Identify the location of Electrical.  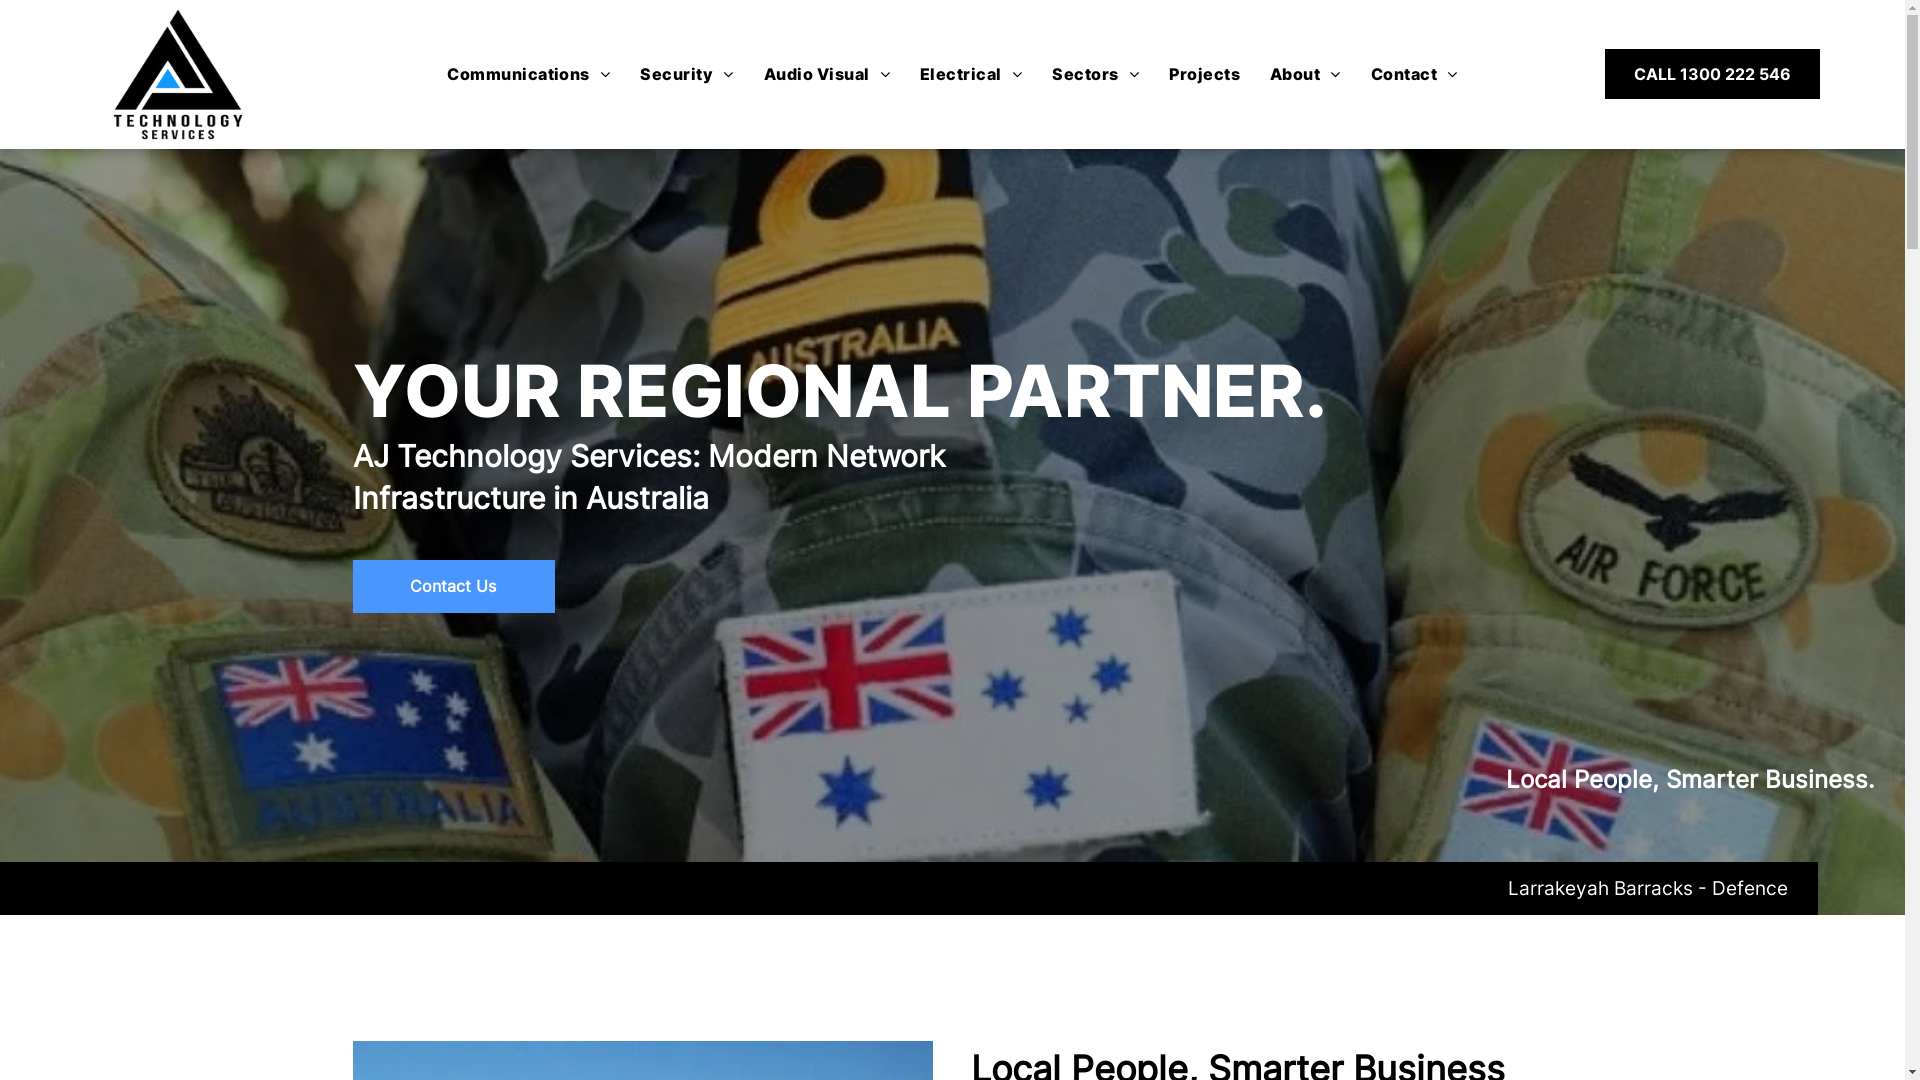
(971, 74).